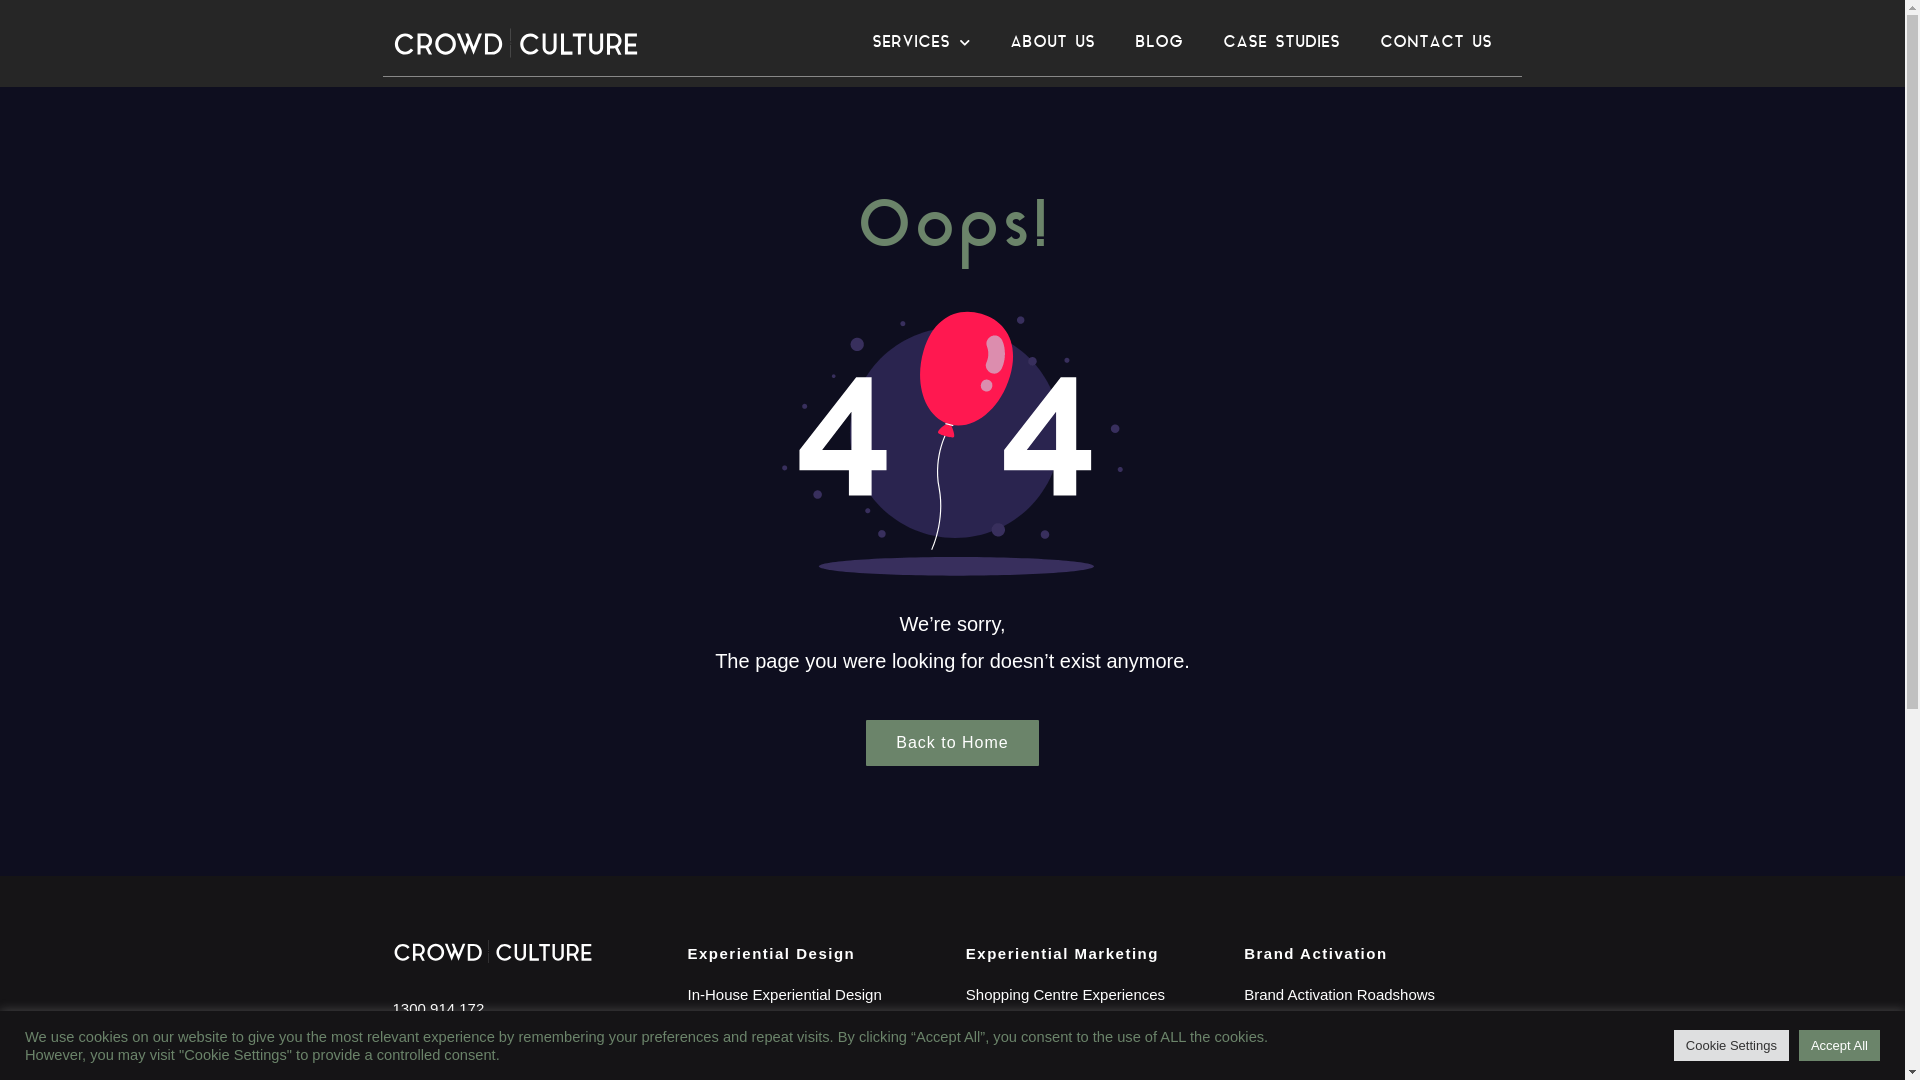 Image resolution: width=1920 pixels, height=1080 pixels. What do you see at coordinates (1095, 1051) in the screenshot?
I see `Festival and Event Experiences` at bounding box center [1095, 1051].